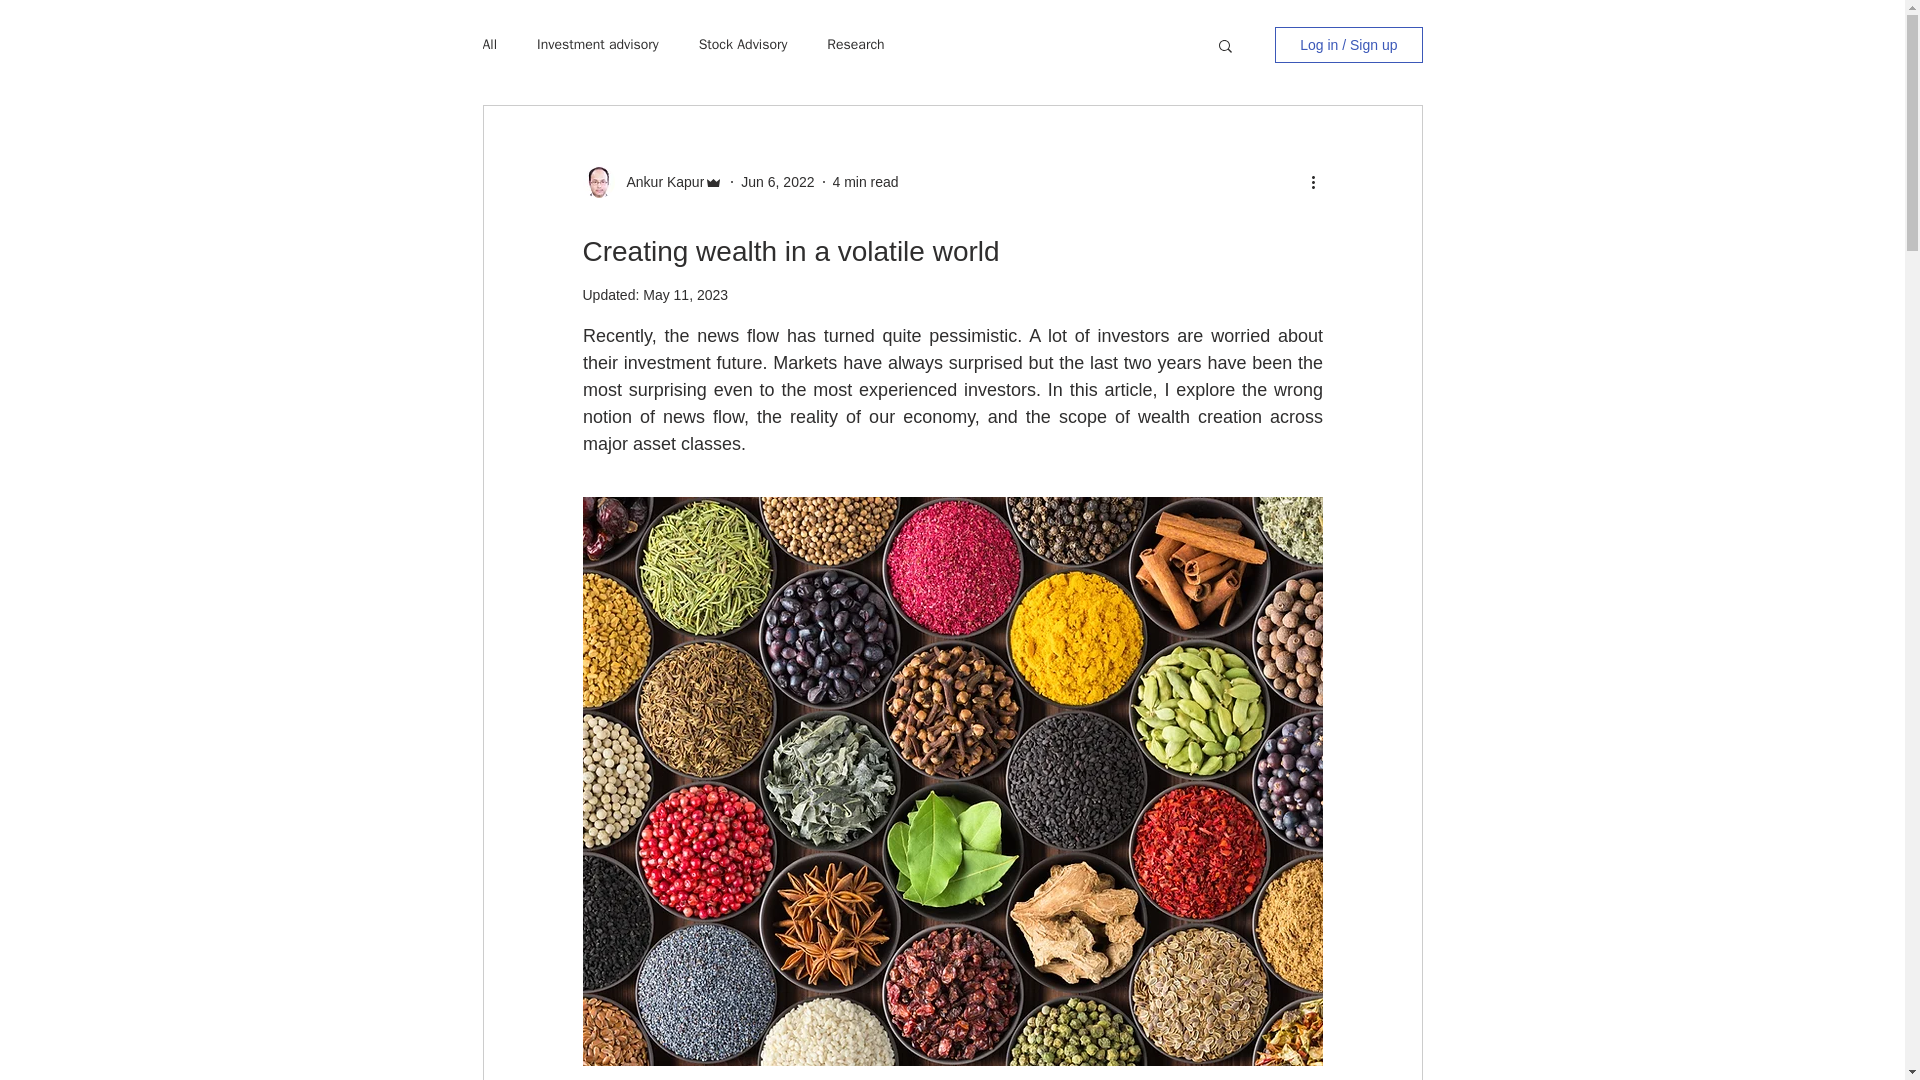 This screenshot has height=1080, width=1920. I want to click on 4 min read, so click(864, 182).